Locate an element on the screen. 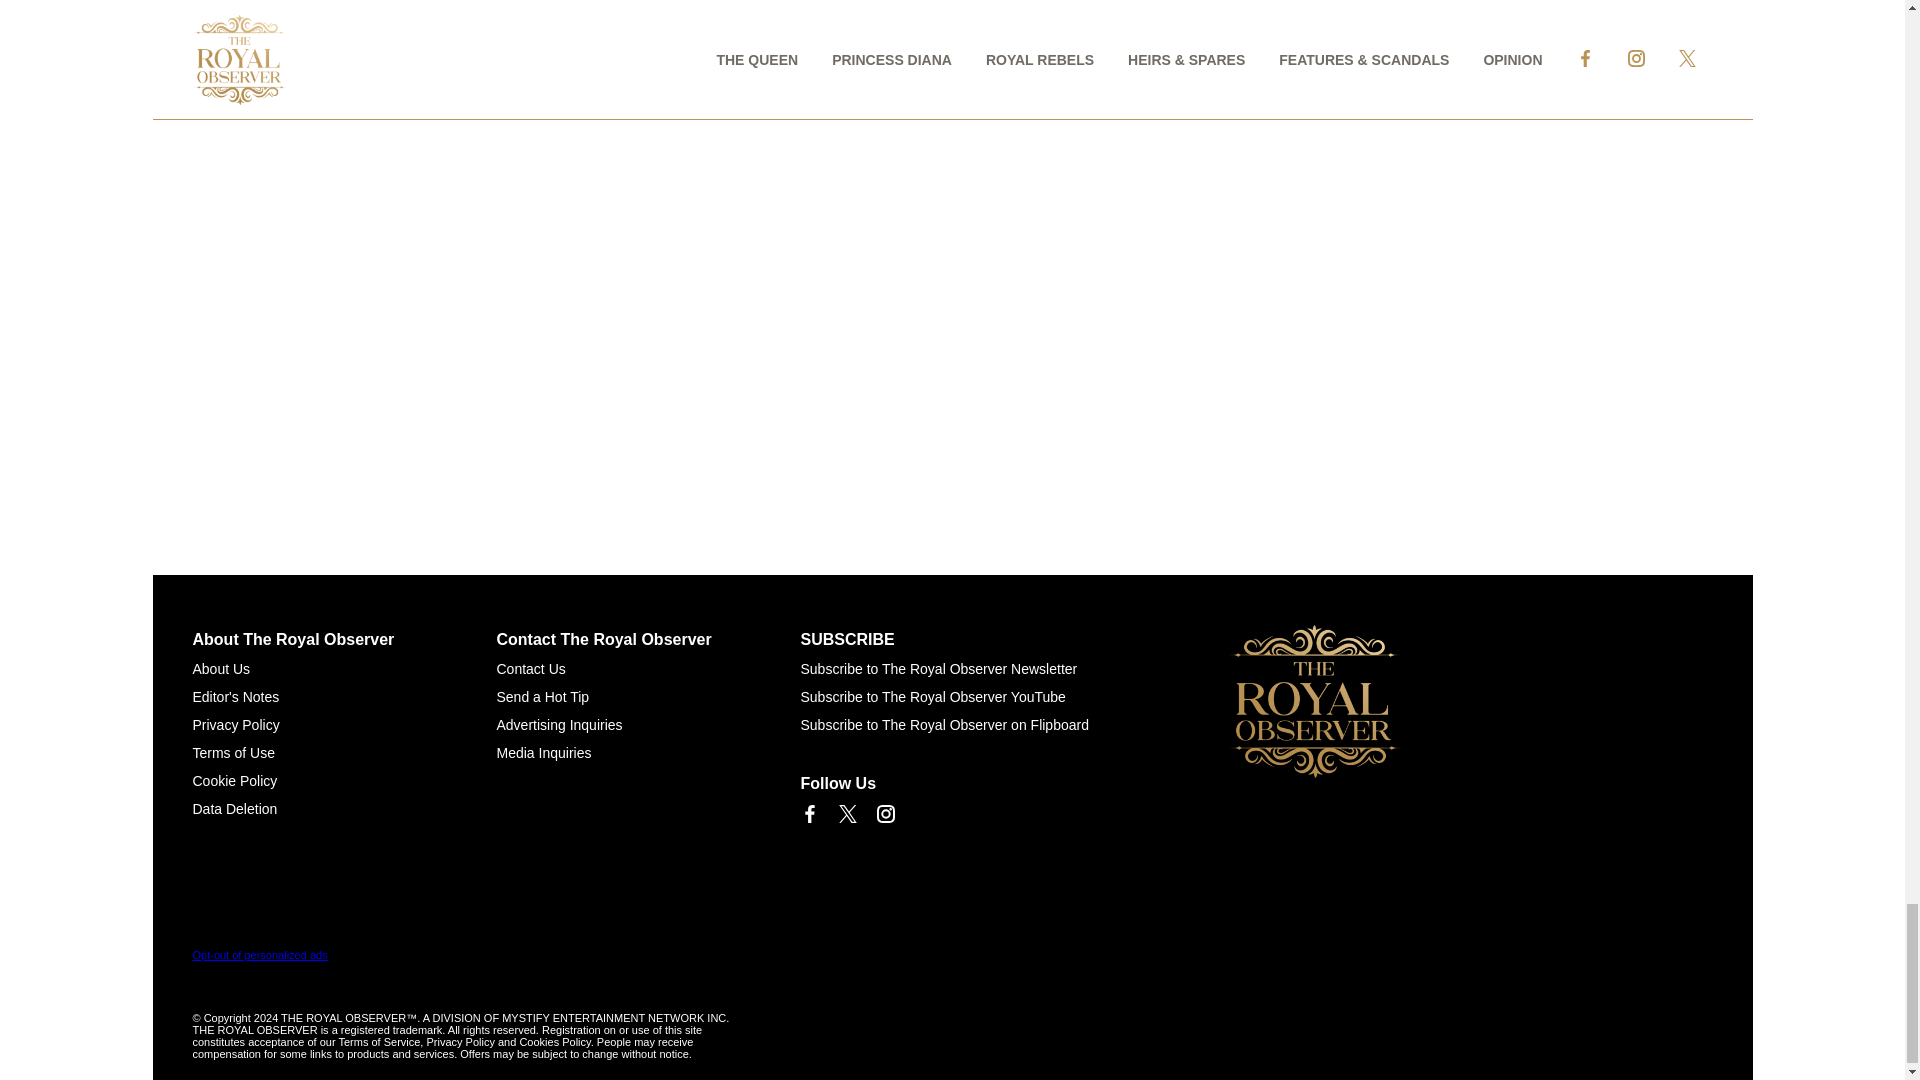 The width and height of the screenshot is (1920, 1080). Link to X is located at coordinates (846, 813).